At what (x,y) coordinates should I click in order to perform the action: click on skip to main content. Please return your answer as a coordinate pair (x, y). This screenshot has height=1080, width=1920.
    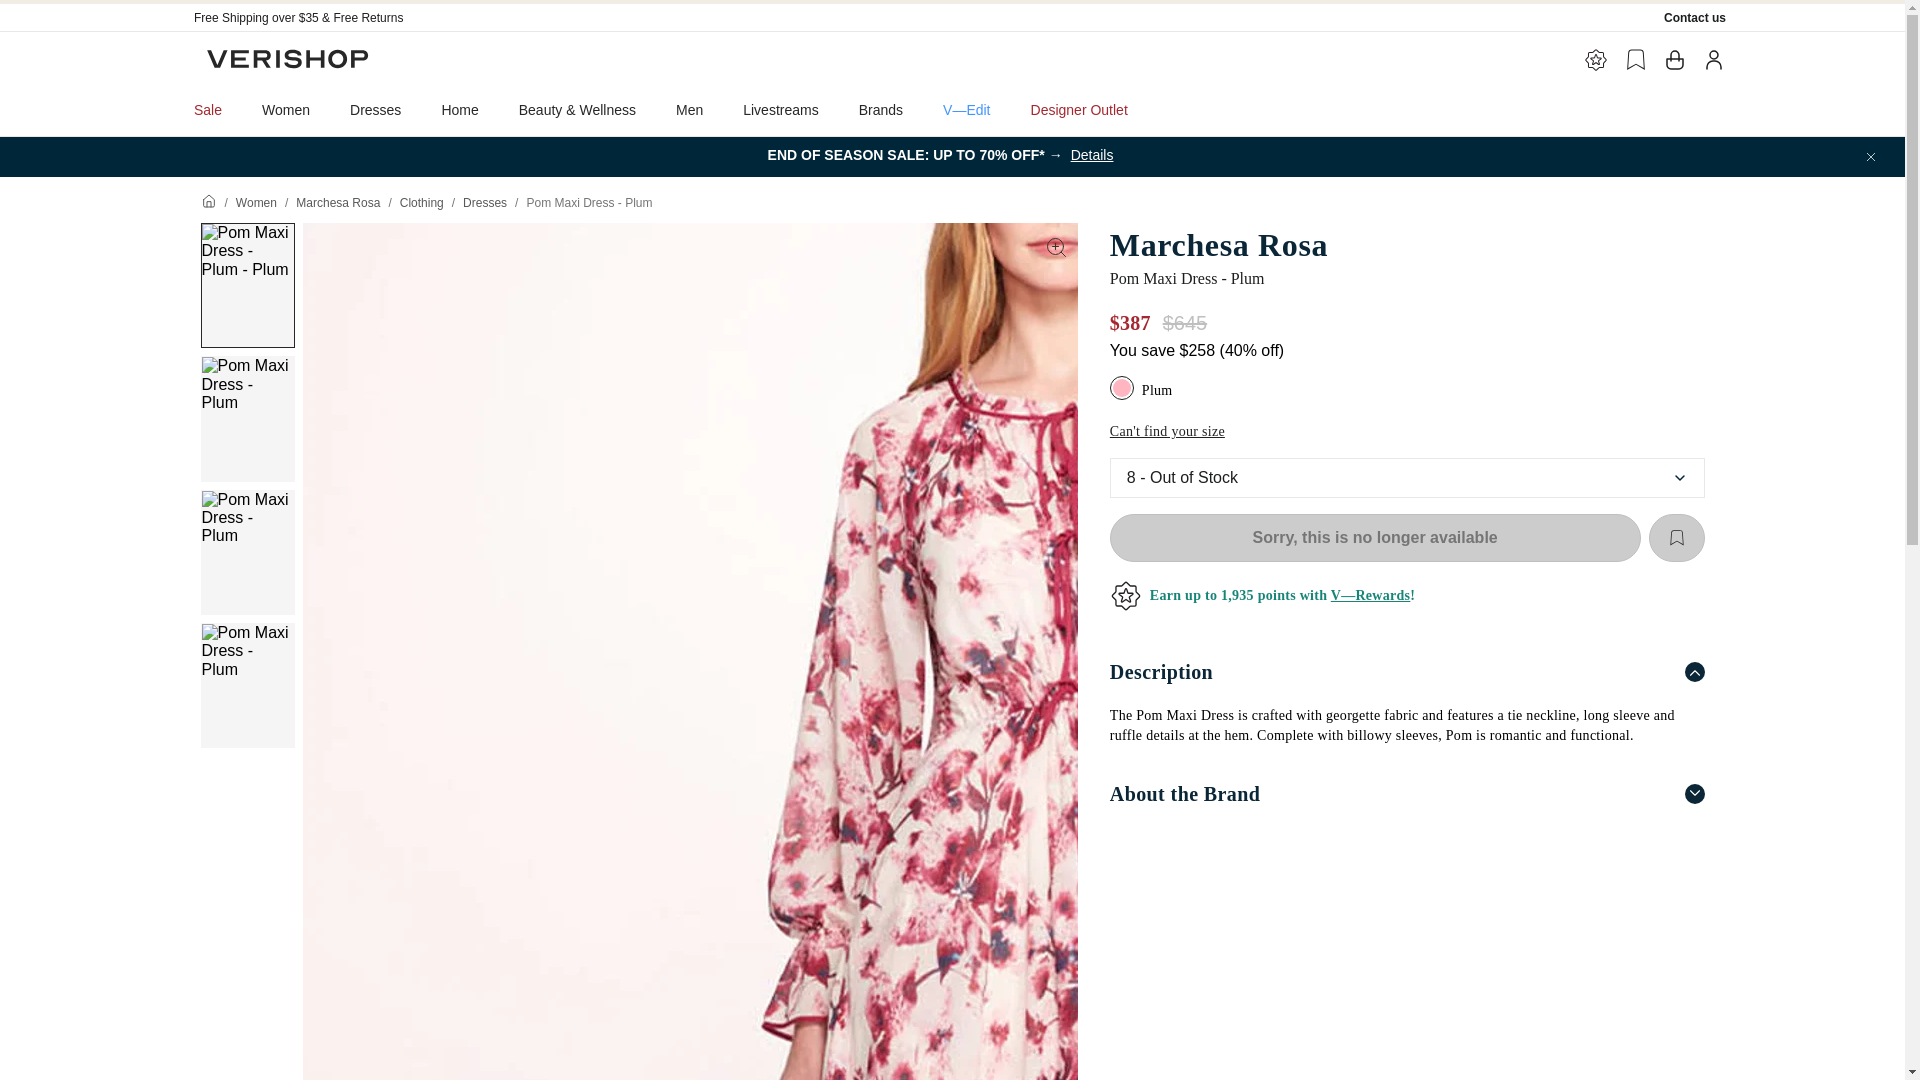
    Looking at the image, I should click on (70, 8).